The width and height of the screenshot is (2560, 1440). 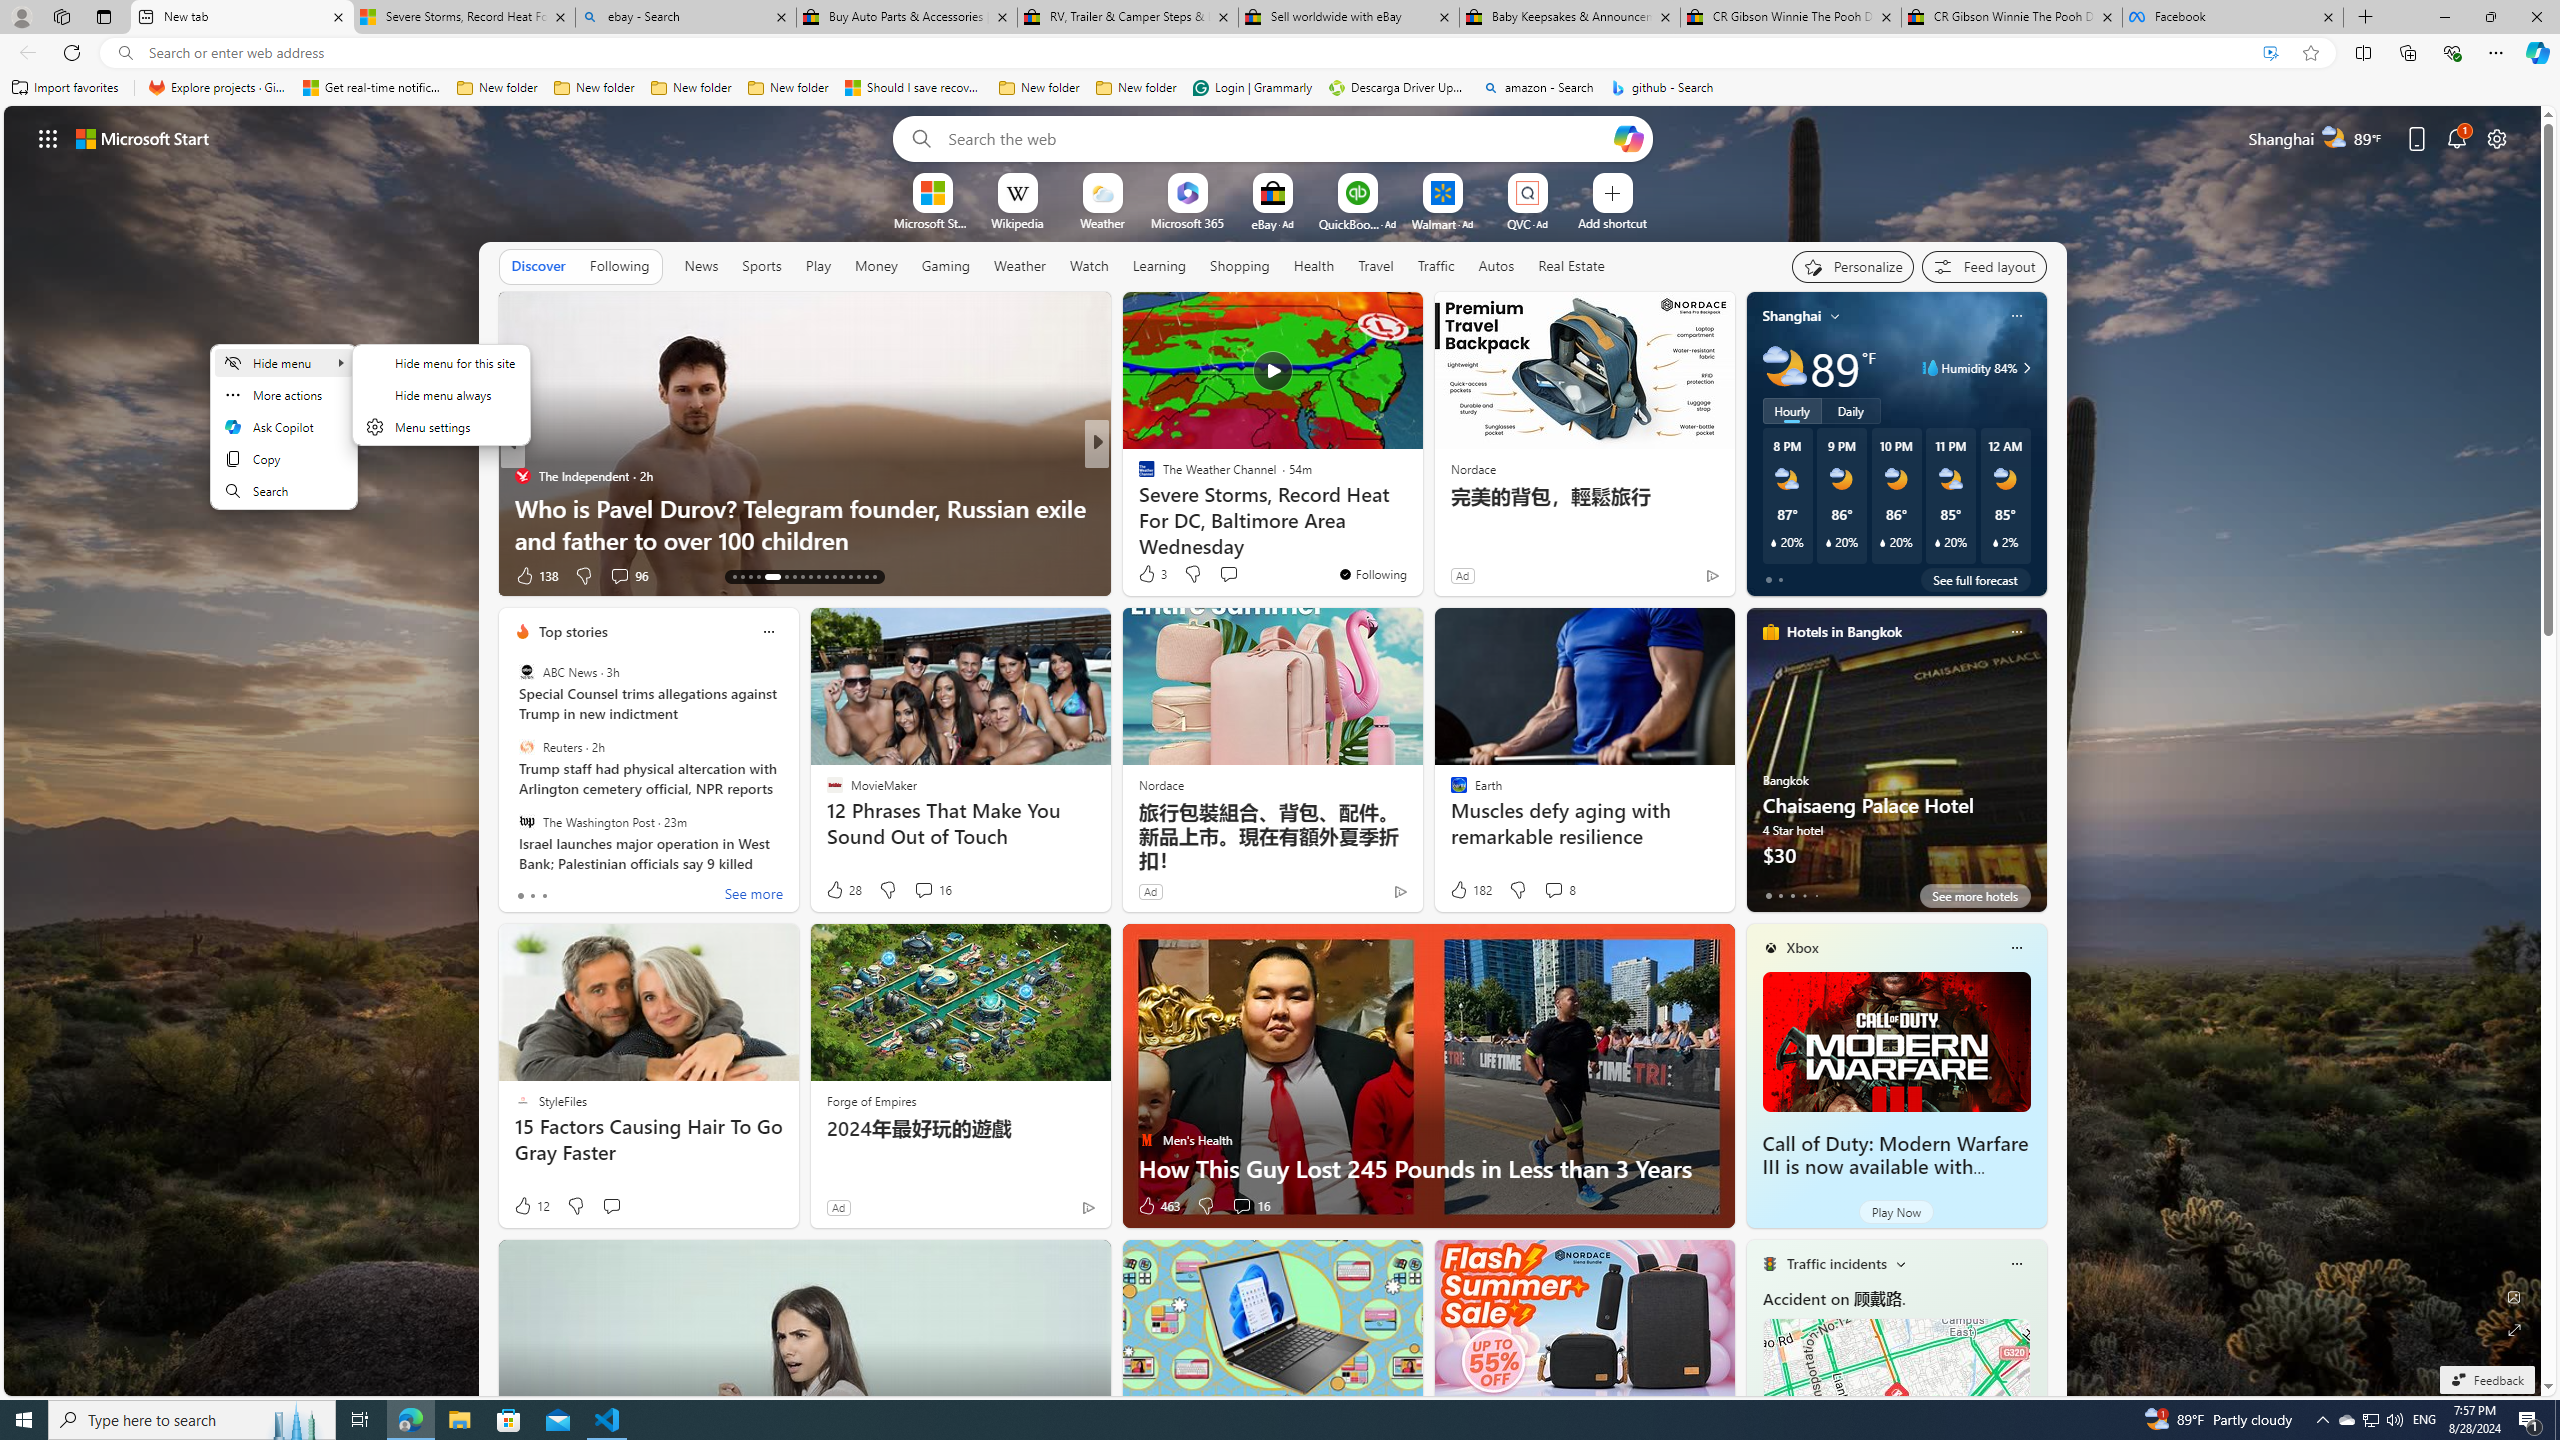 What do you see at coordinates (1768, 895) in the screenshot?
I see `tab-0` at bounding box center [1768, 895].